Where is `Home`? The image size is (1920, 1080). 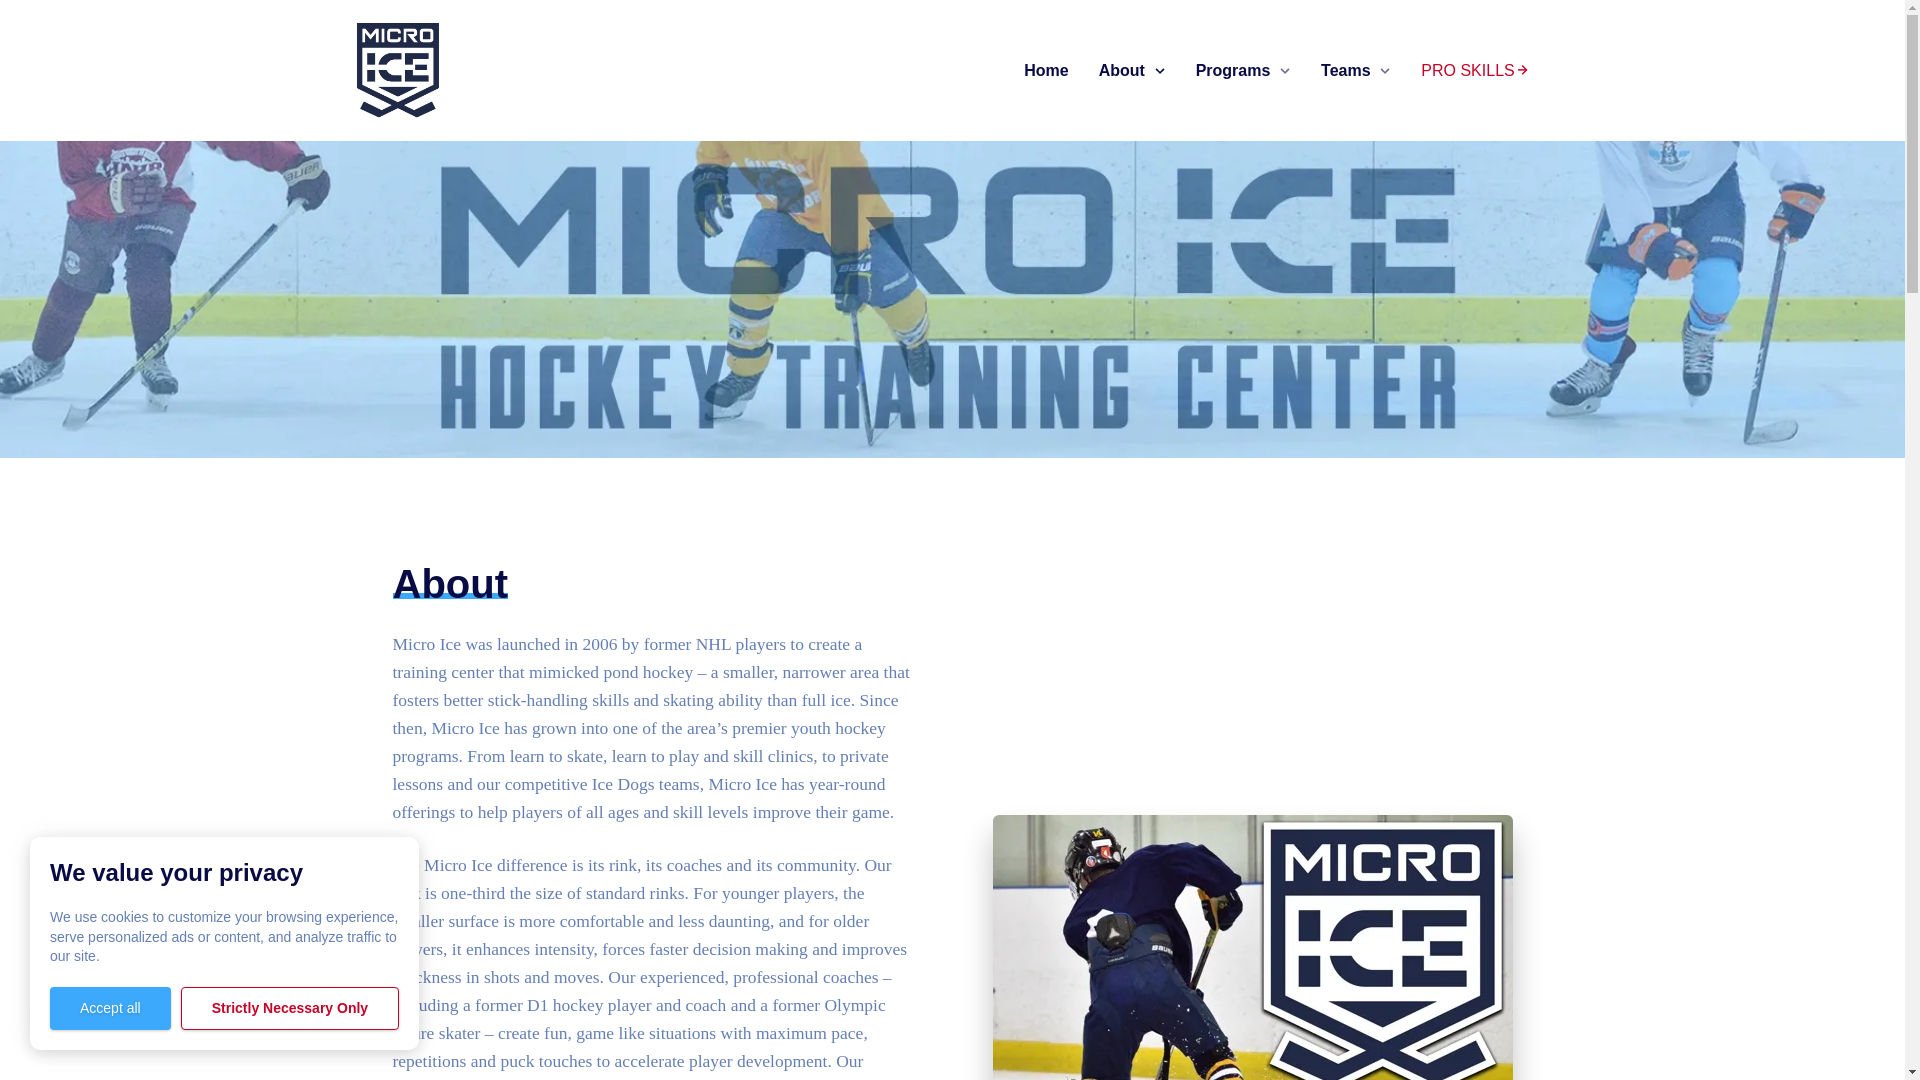
Home is located at coordinates (1045, 71).